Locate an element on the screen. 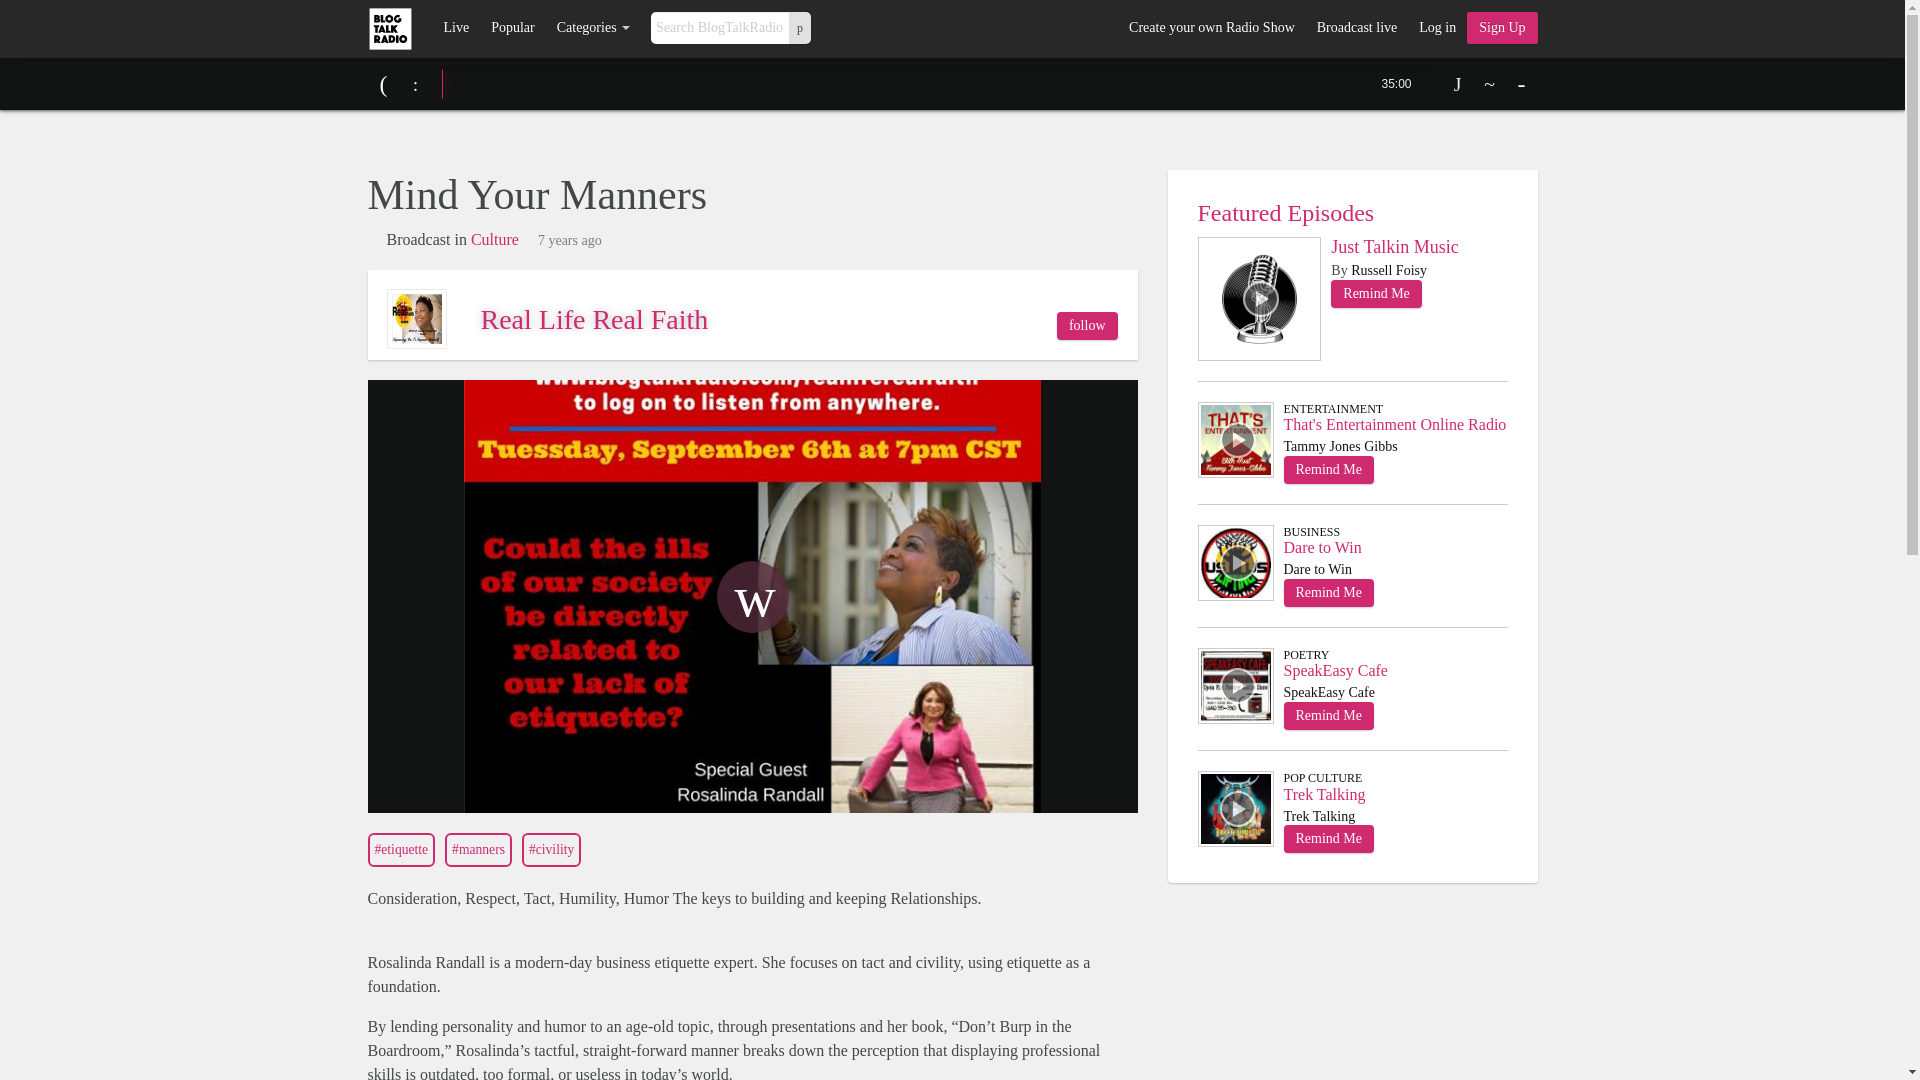 This screenshot has width=1920, height=1080. Categories is located at coordinates (593, 28).